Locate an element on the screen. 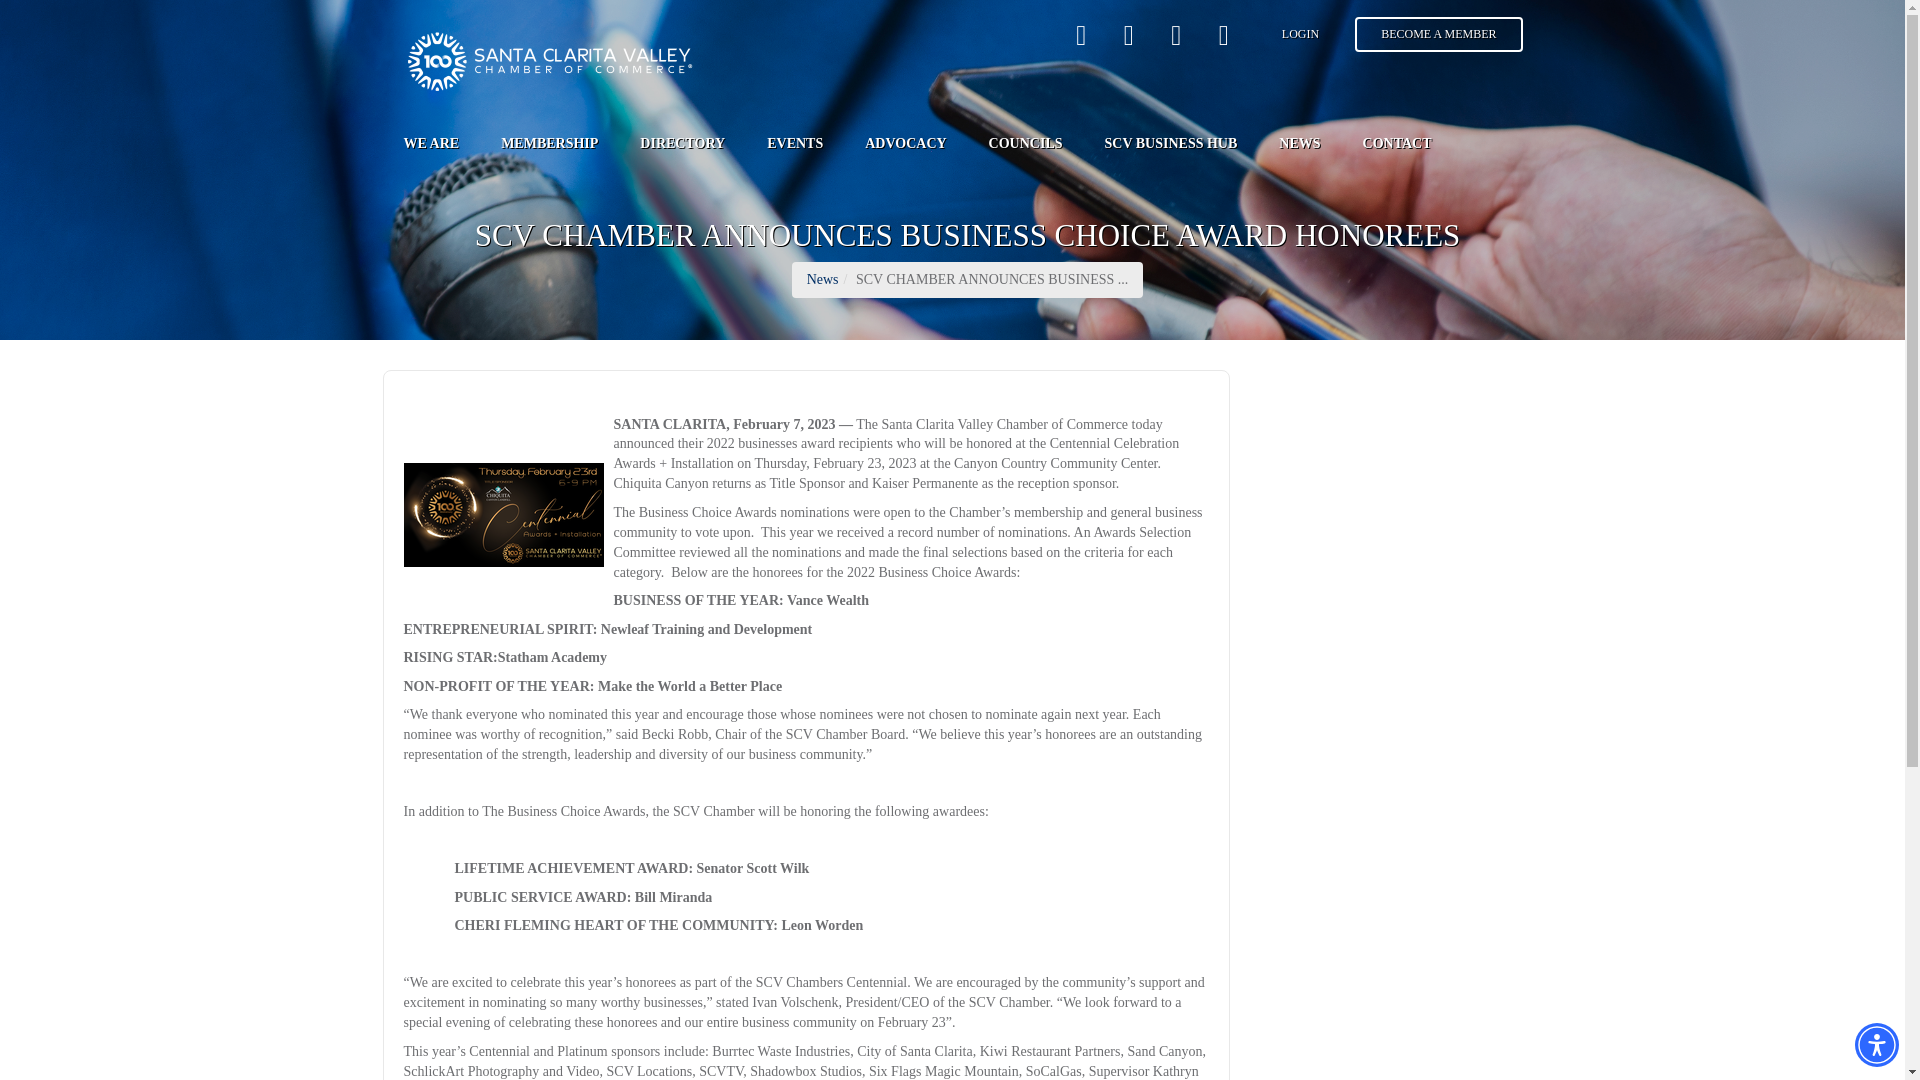 The image size is (1920, 1080). Accessibility Menu is located at coordinates (1876, 1044).